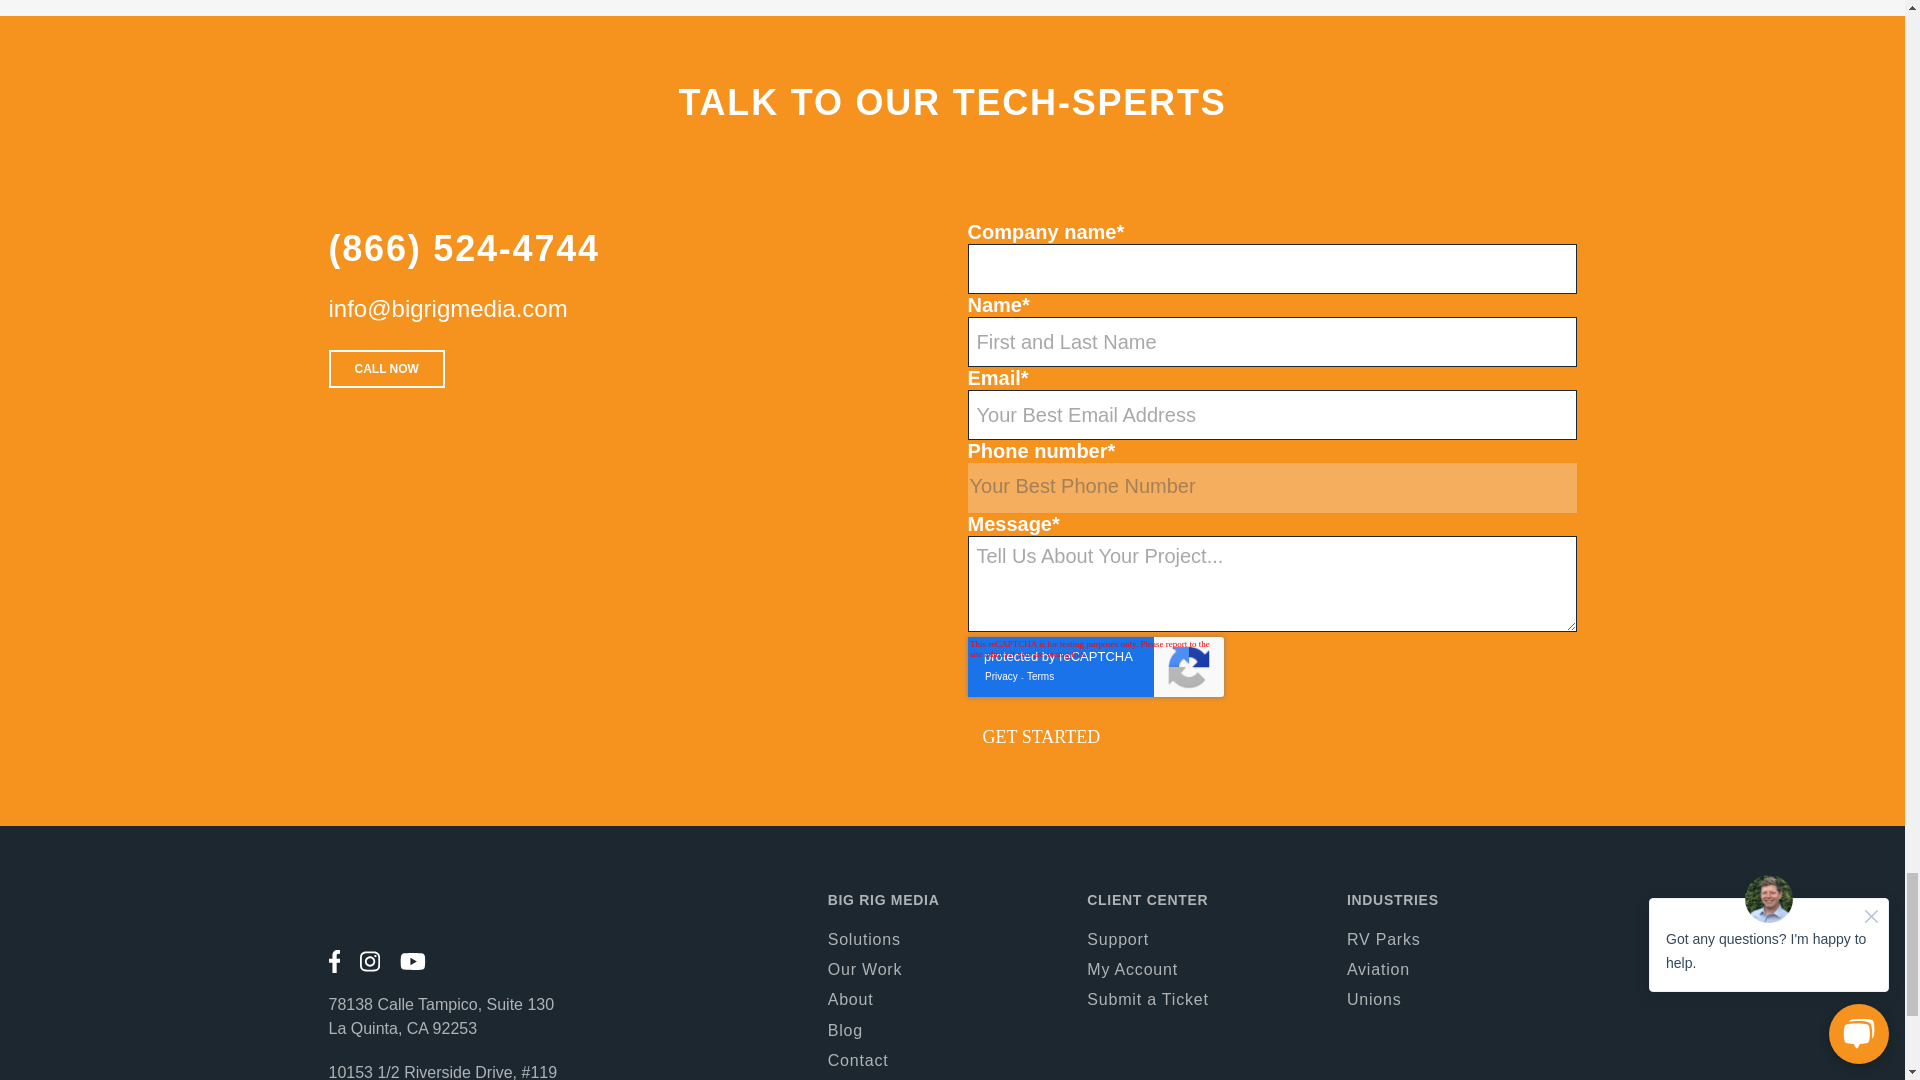  Describe the element at coordinates (412, 962) in the screenshot. I see `Check Us Out on Youtube` at that location.